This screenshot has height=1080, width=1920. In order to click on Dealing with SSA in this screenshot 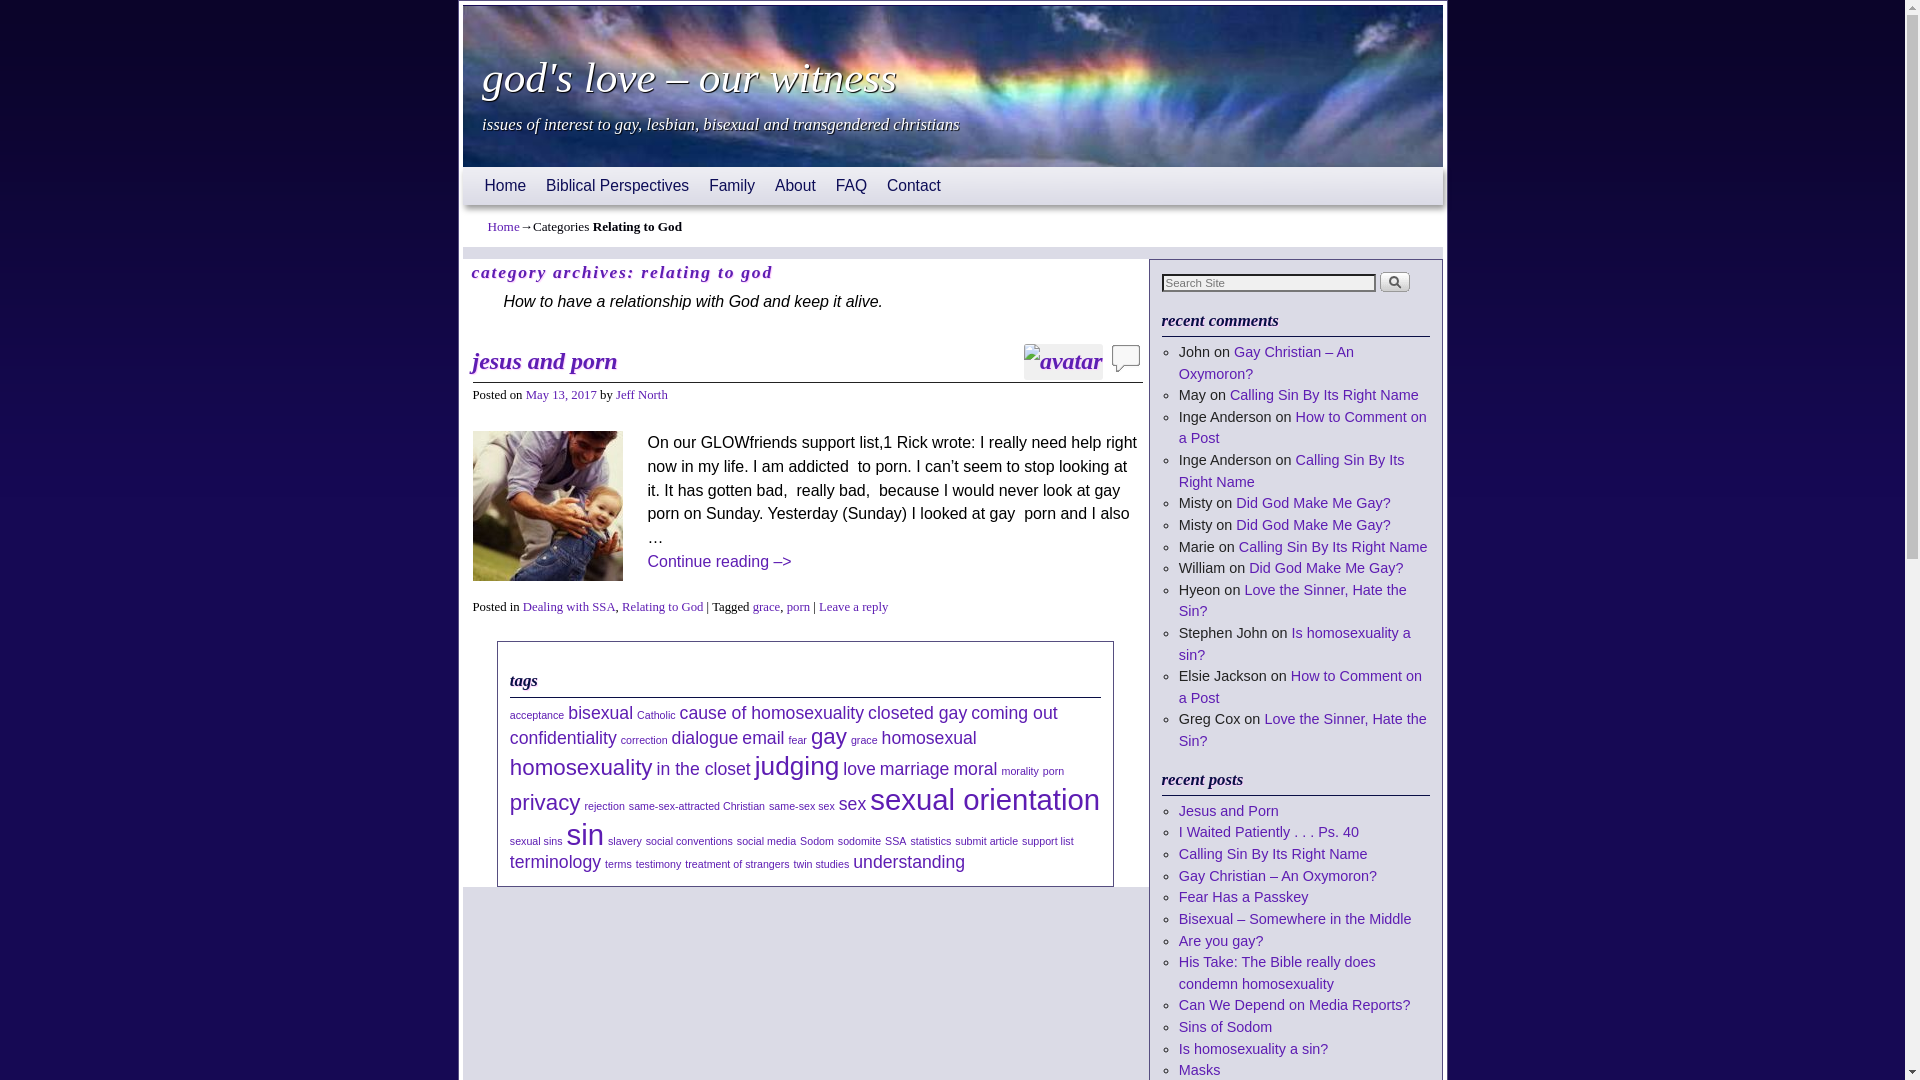, I will do `click(570, 607)`.